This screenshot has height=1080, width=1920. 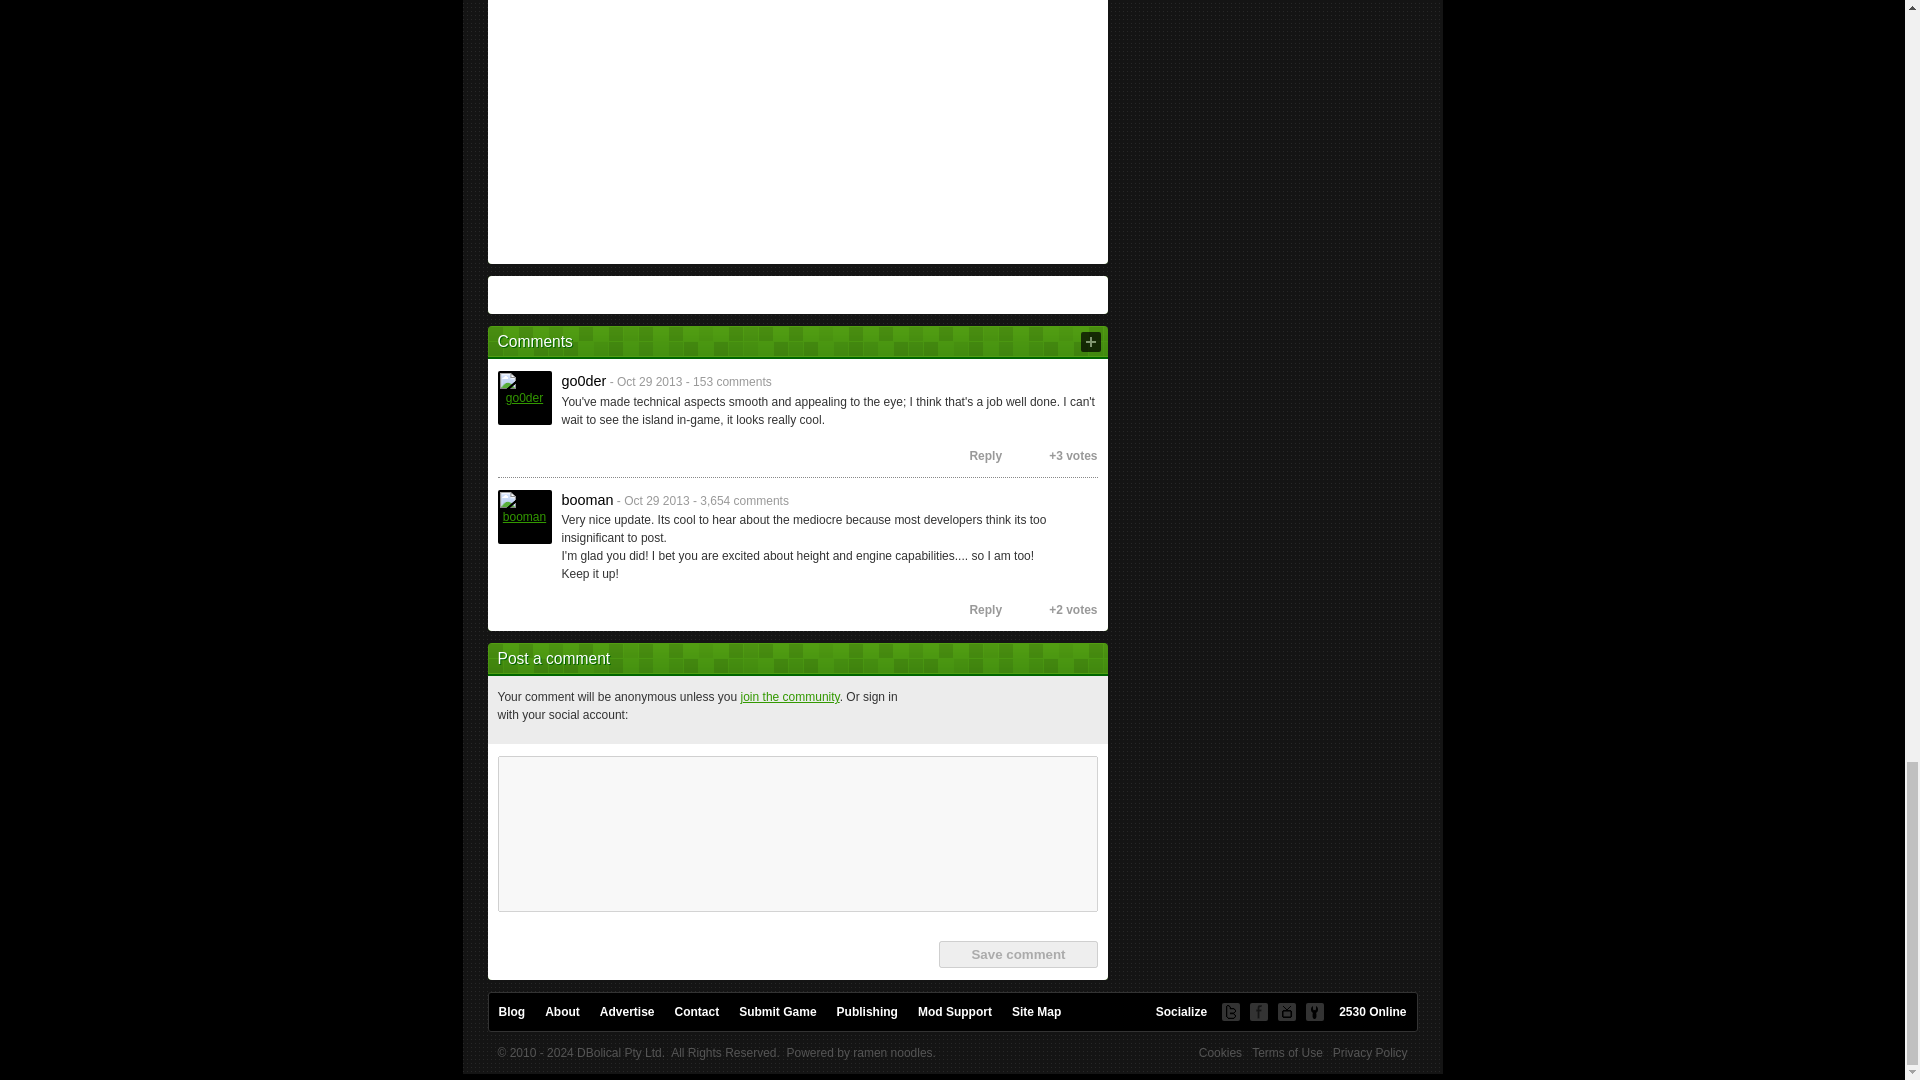 I want to click on Save comment, so click(x=1017, y=954).